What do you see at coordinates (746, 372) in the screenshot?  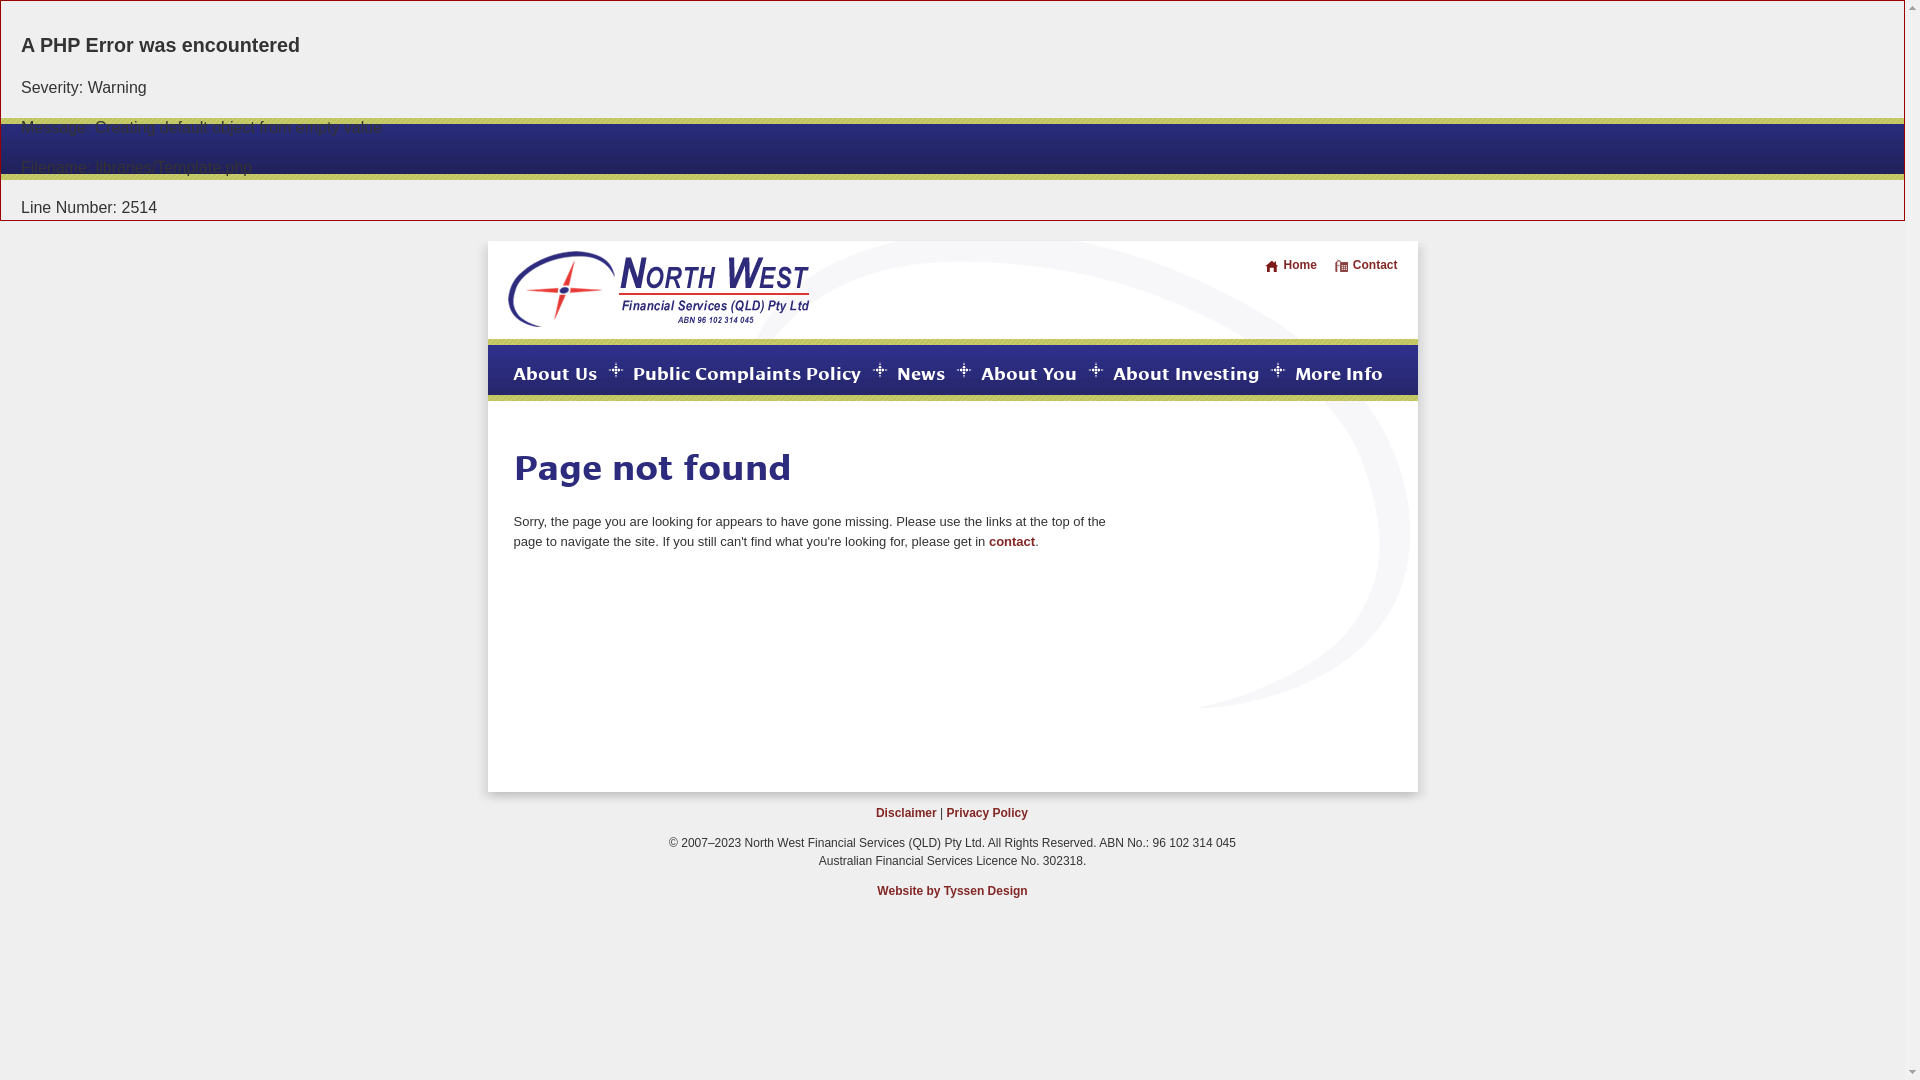 I see `Public Complaints Policy` at bounding box center [746, 372].